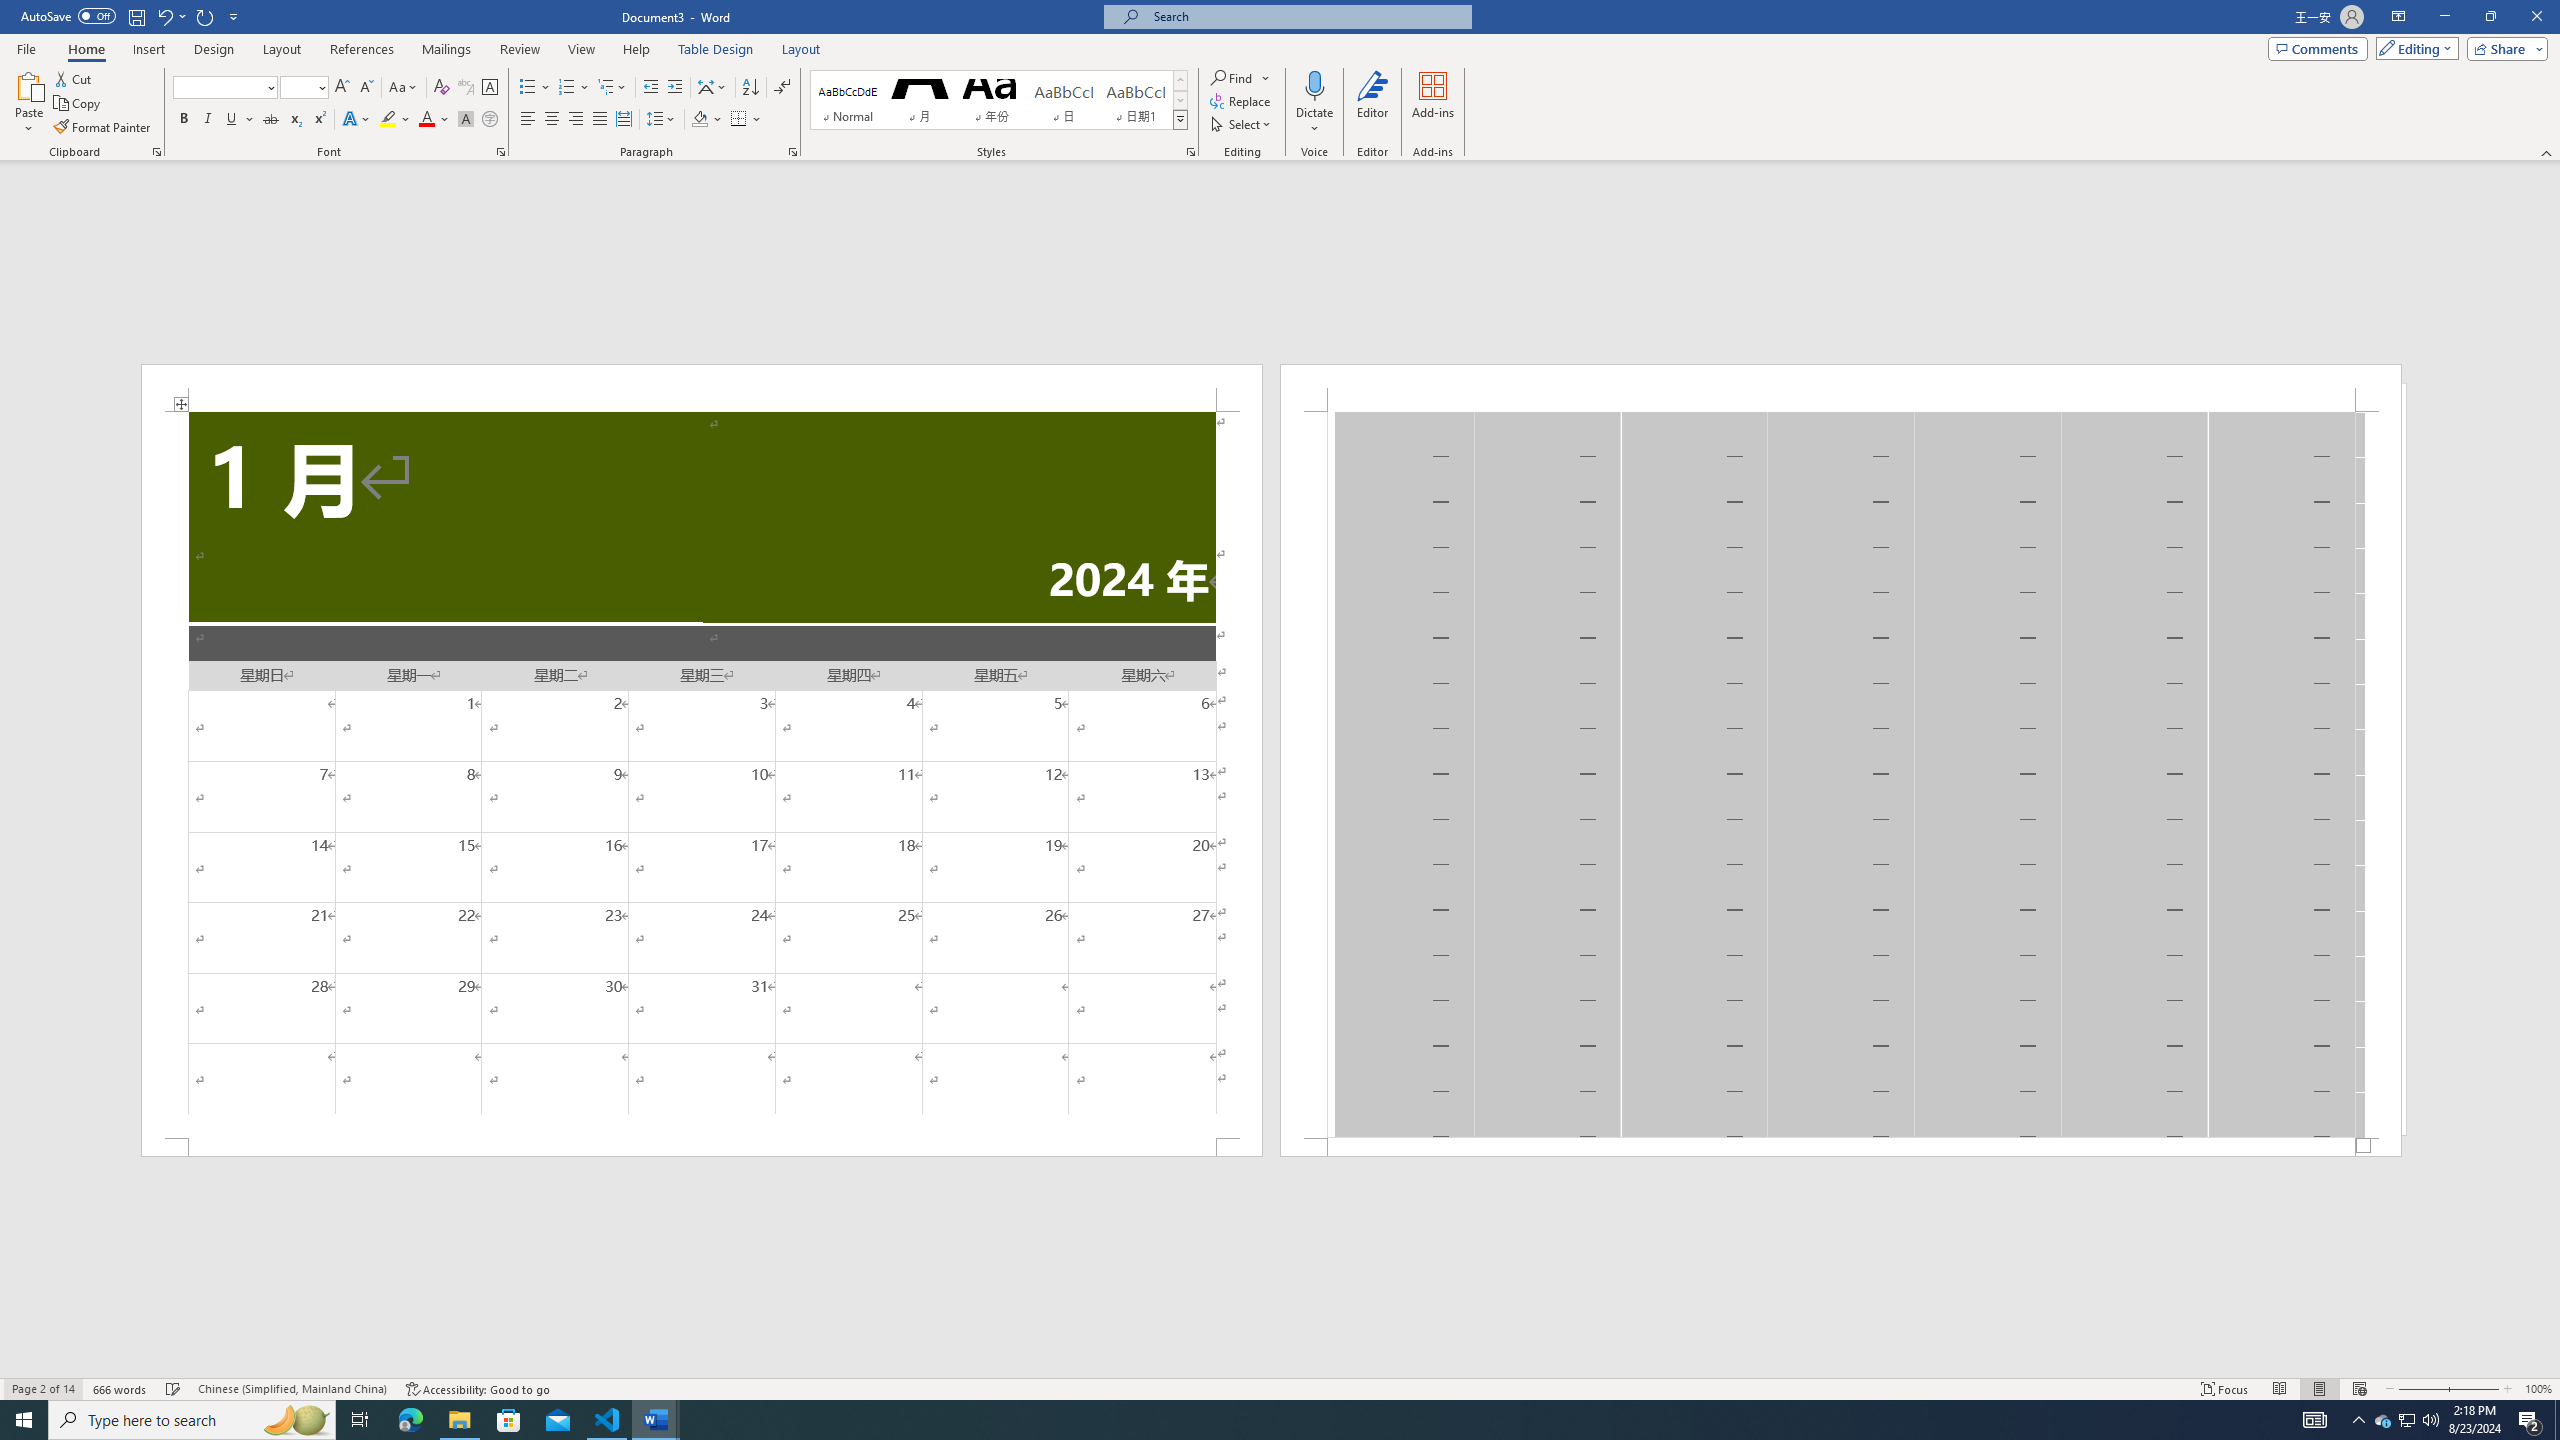  Describe the element at coordinates (156, 152) in the screenshot. I see `Office Clipboard...` at that location.